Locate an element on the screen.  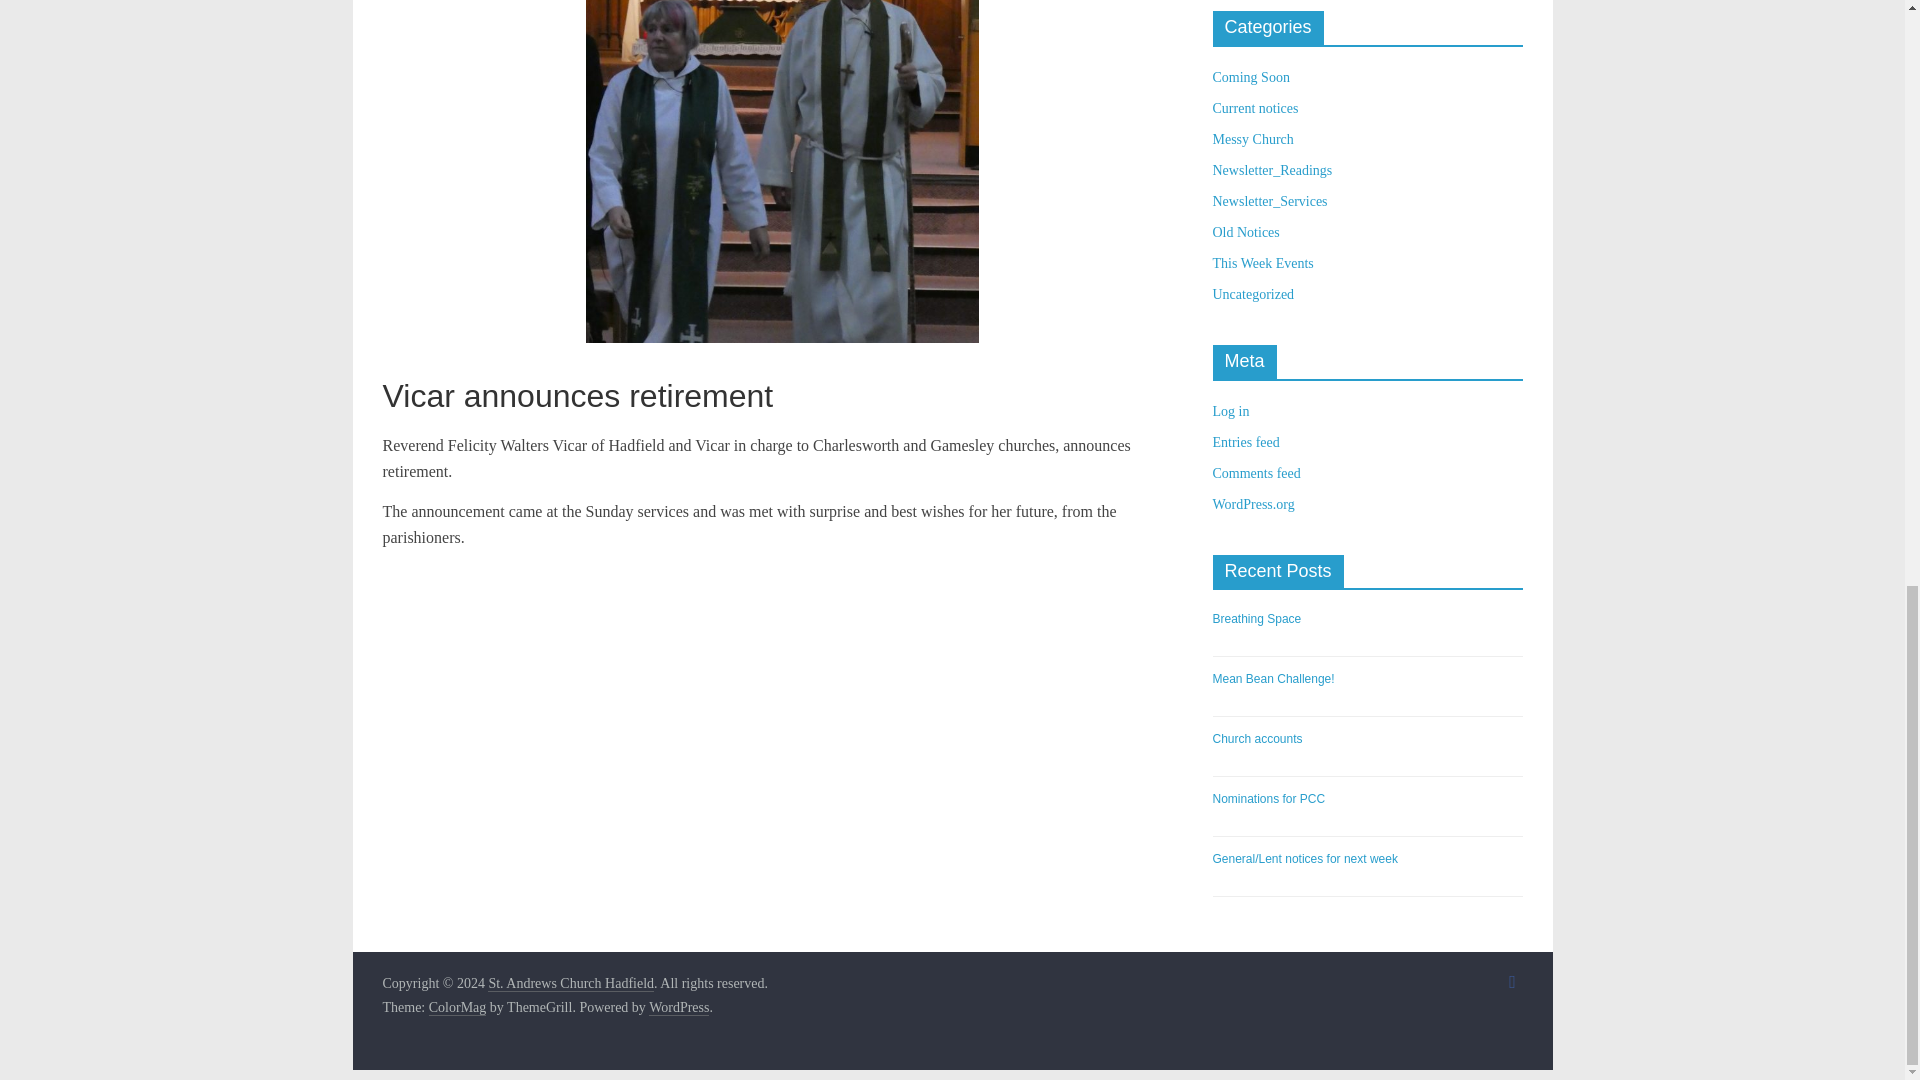
Coming Soon is located at coordinates (1250, 78).